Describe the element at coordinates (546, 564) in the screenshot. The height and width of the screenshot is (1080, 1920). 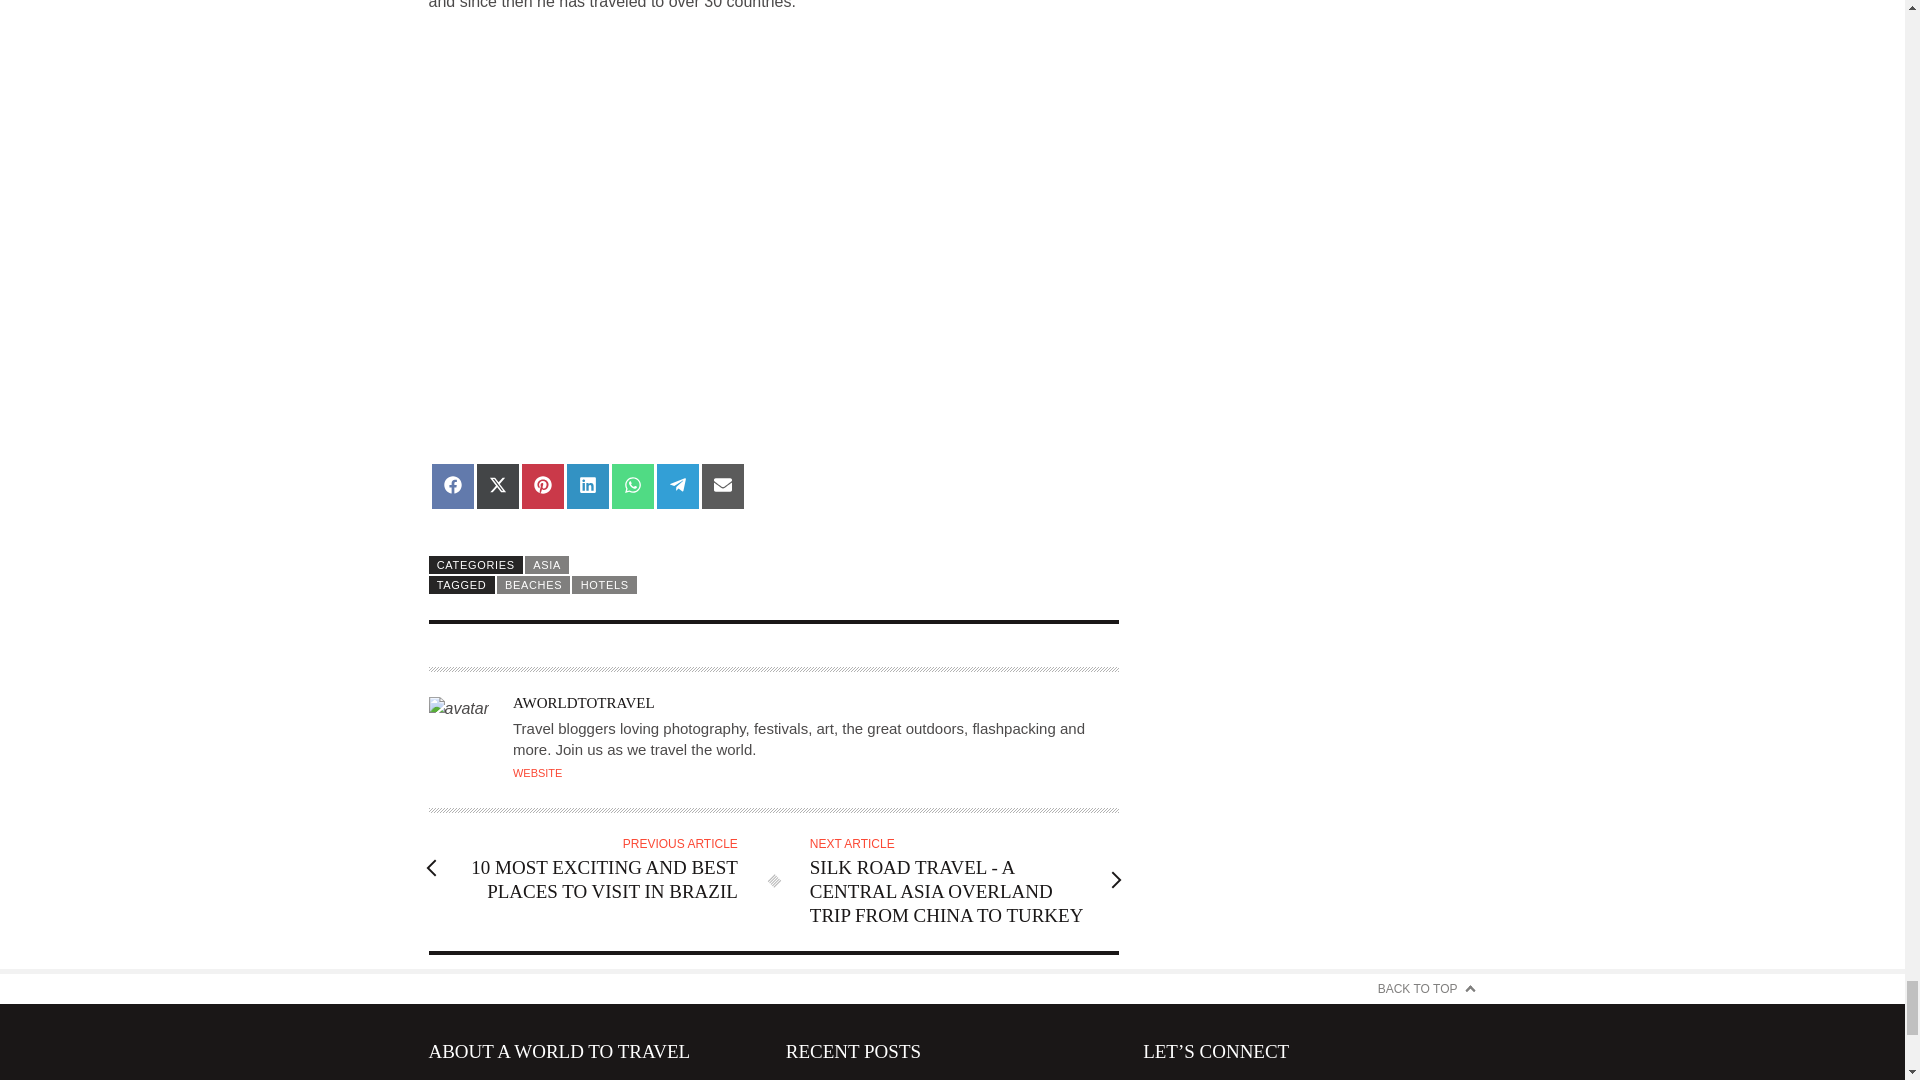
I see `View all posts in ASIA` at that location.